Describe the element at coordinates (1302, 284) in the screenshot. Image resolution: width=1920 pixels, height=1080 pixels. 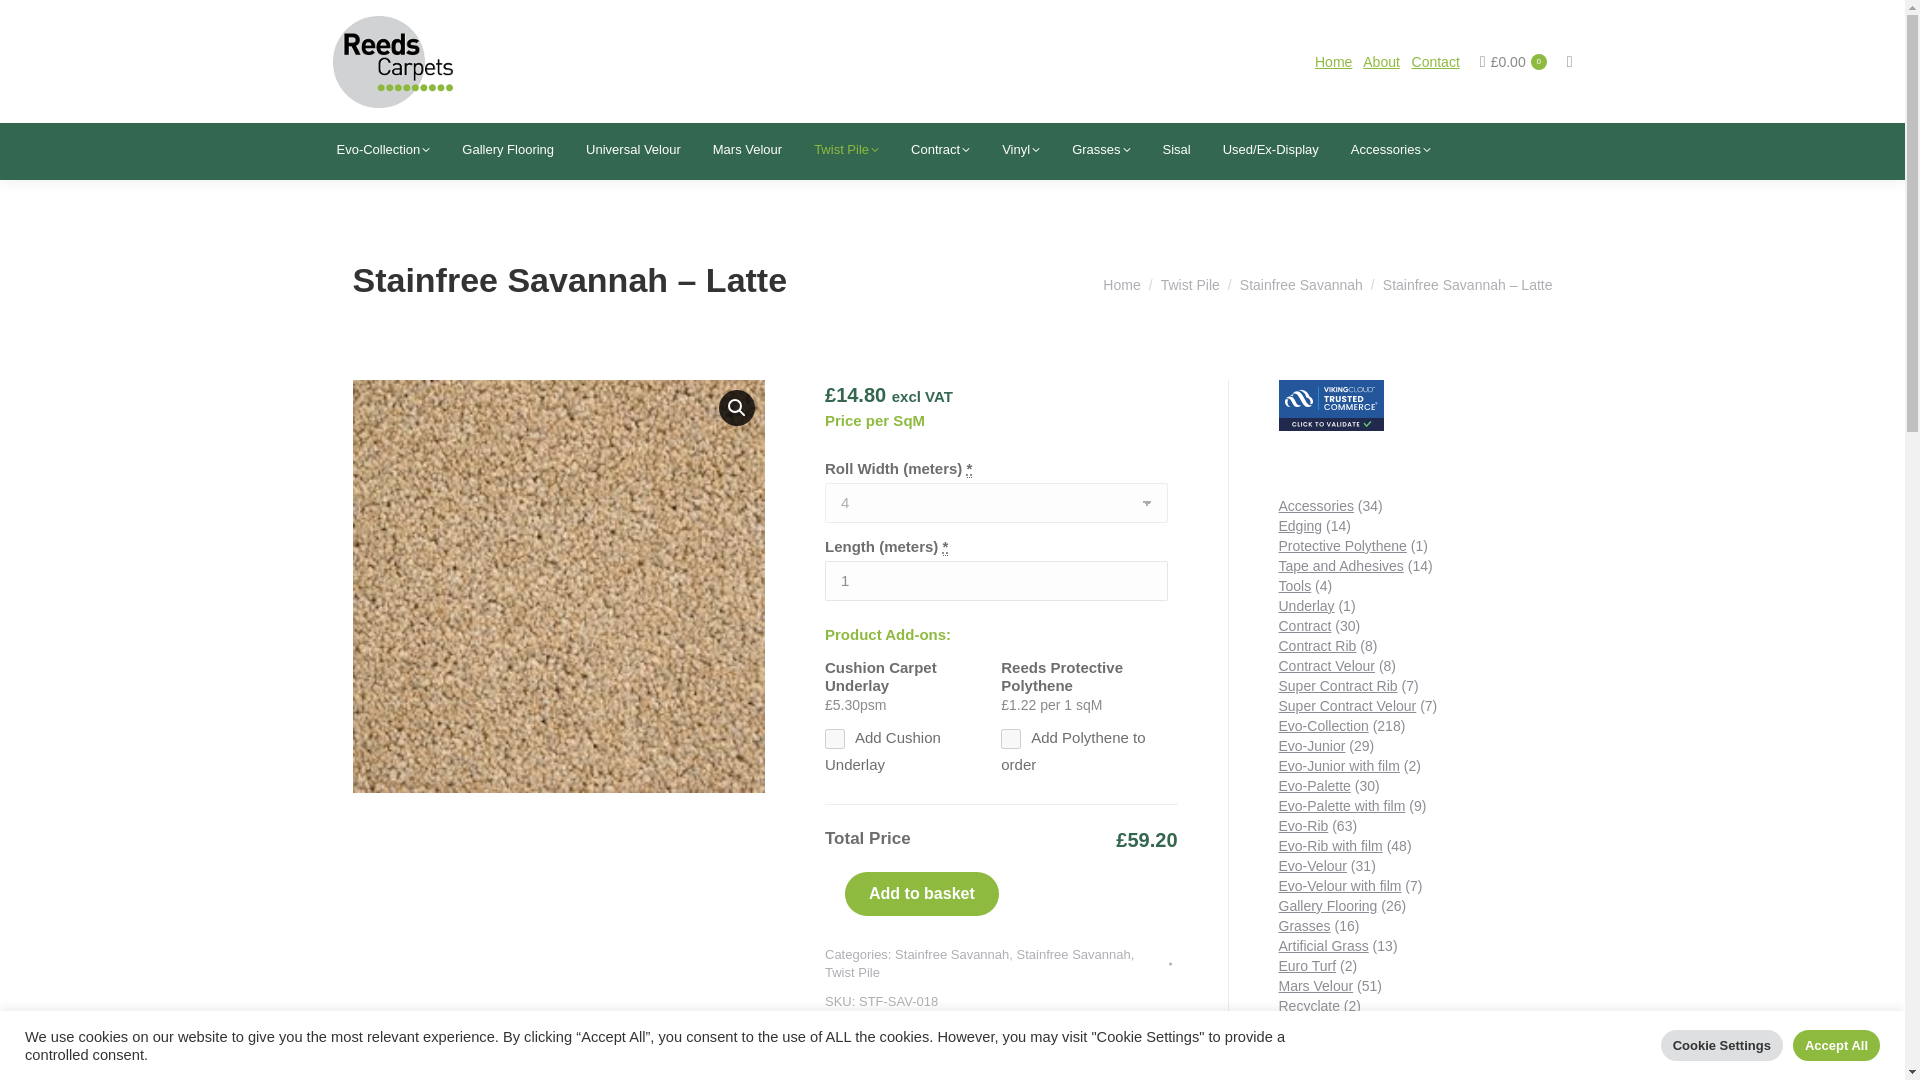
I see `Stainfree Savannah` at that location.